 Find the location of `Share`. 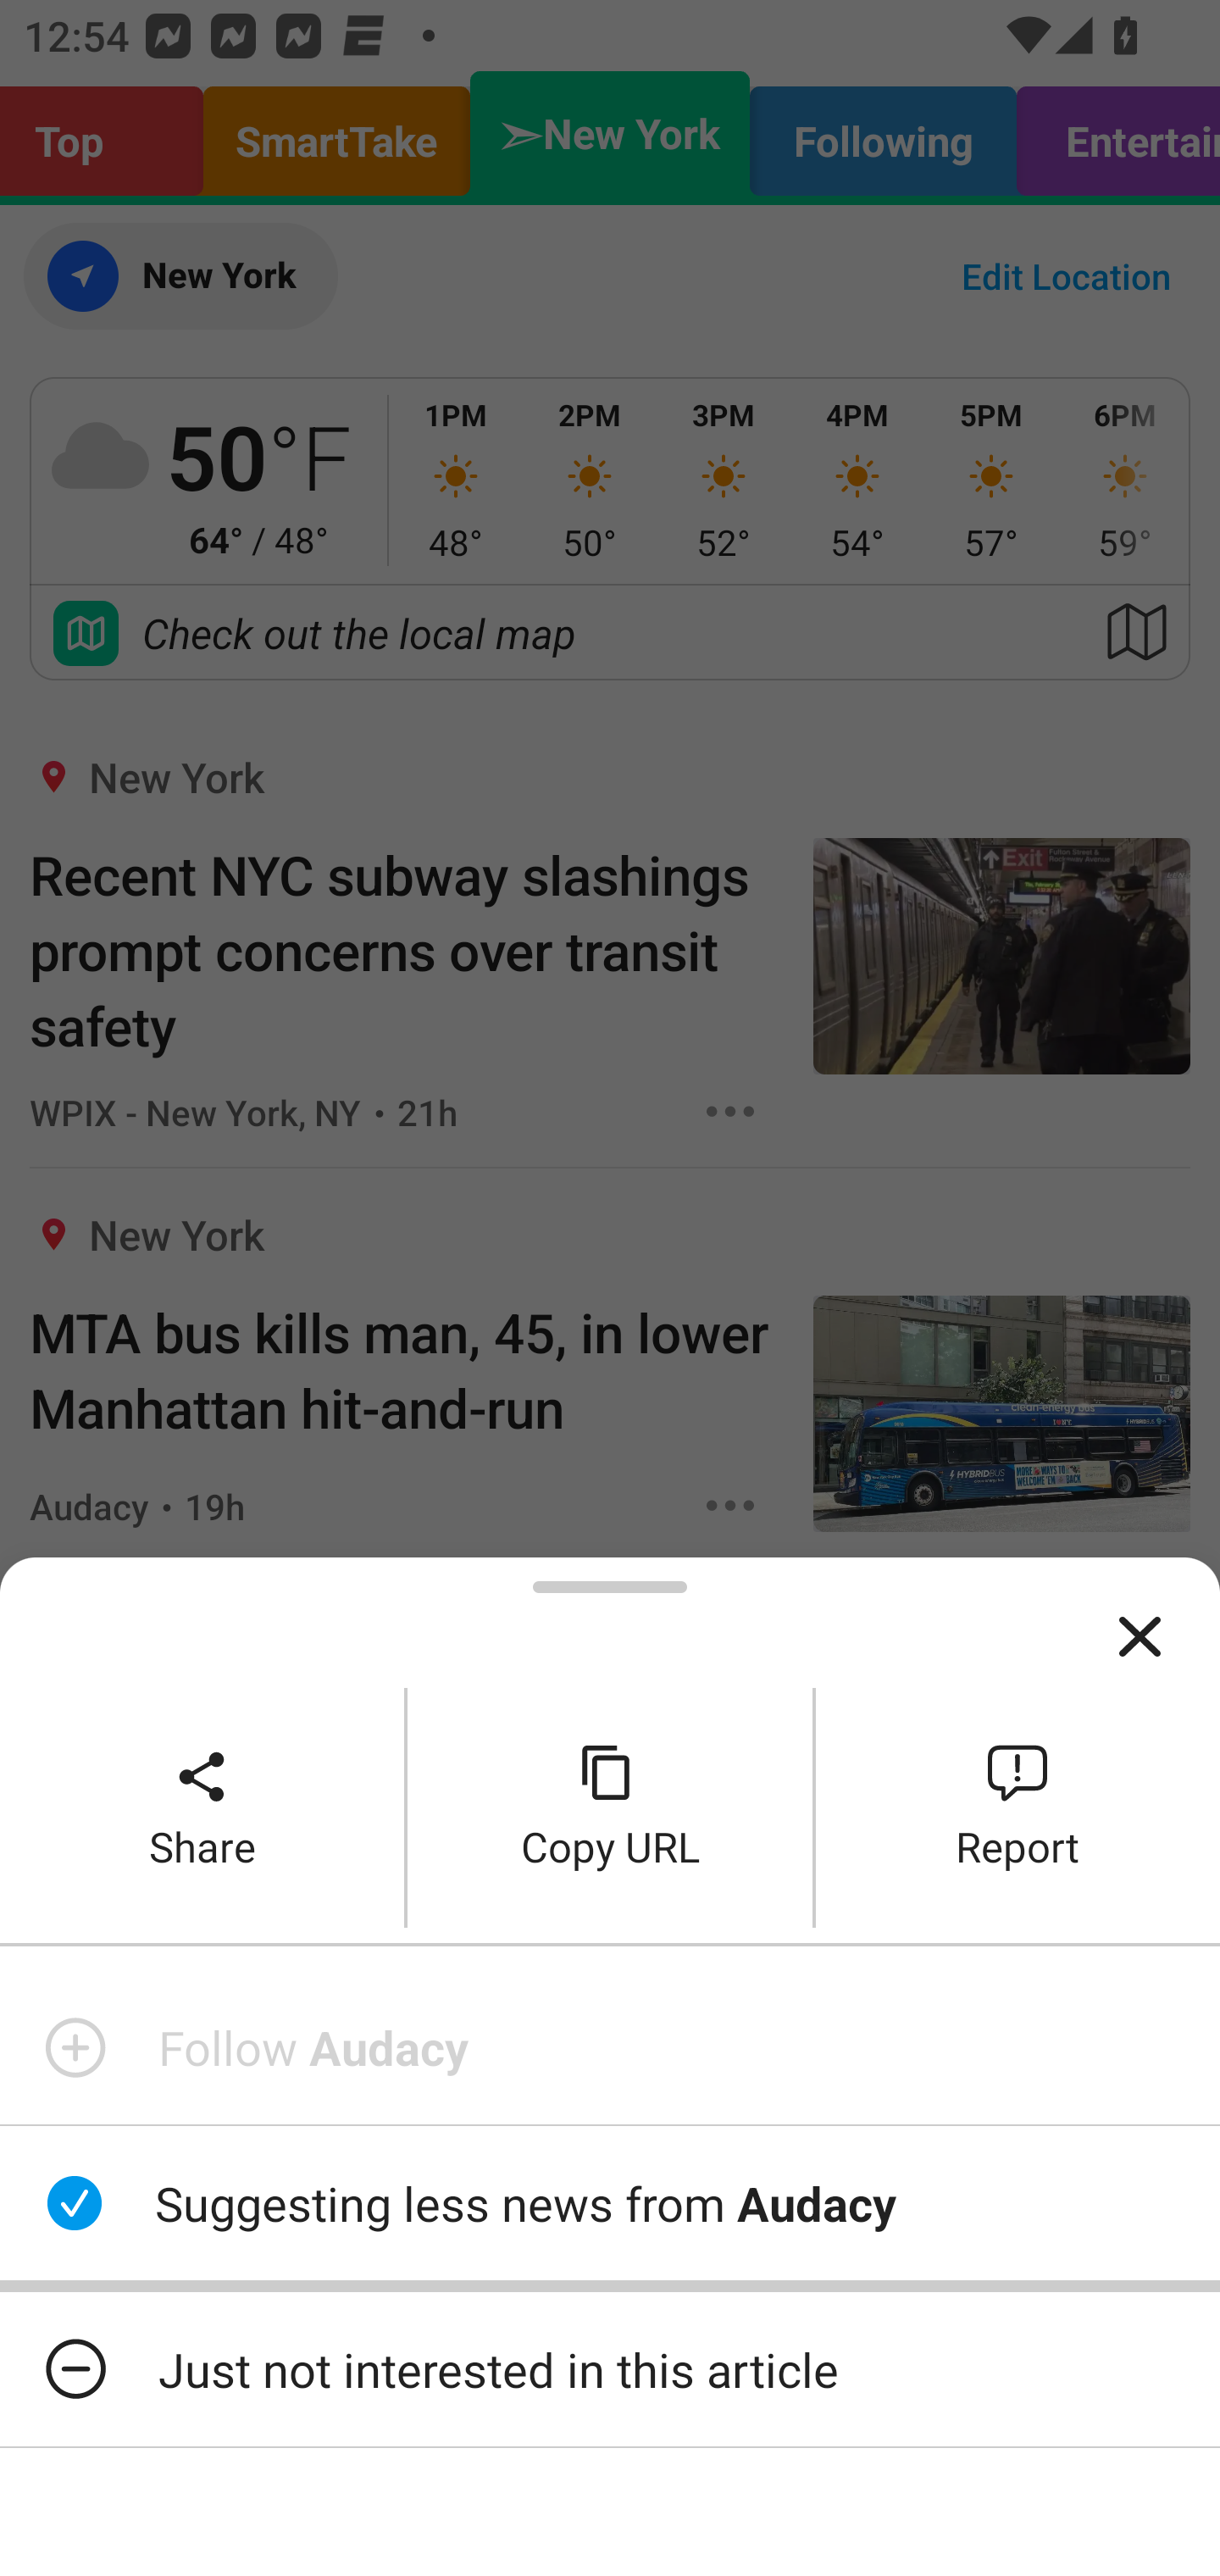

Share is located at coordinates (202, 1807).